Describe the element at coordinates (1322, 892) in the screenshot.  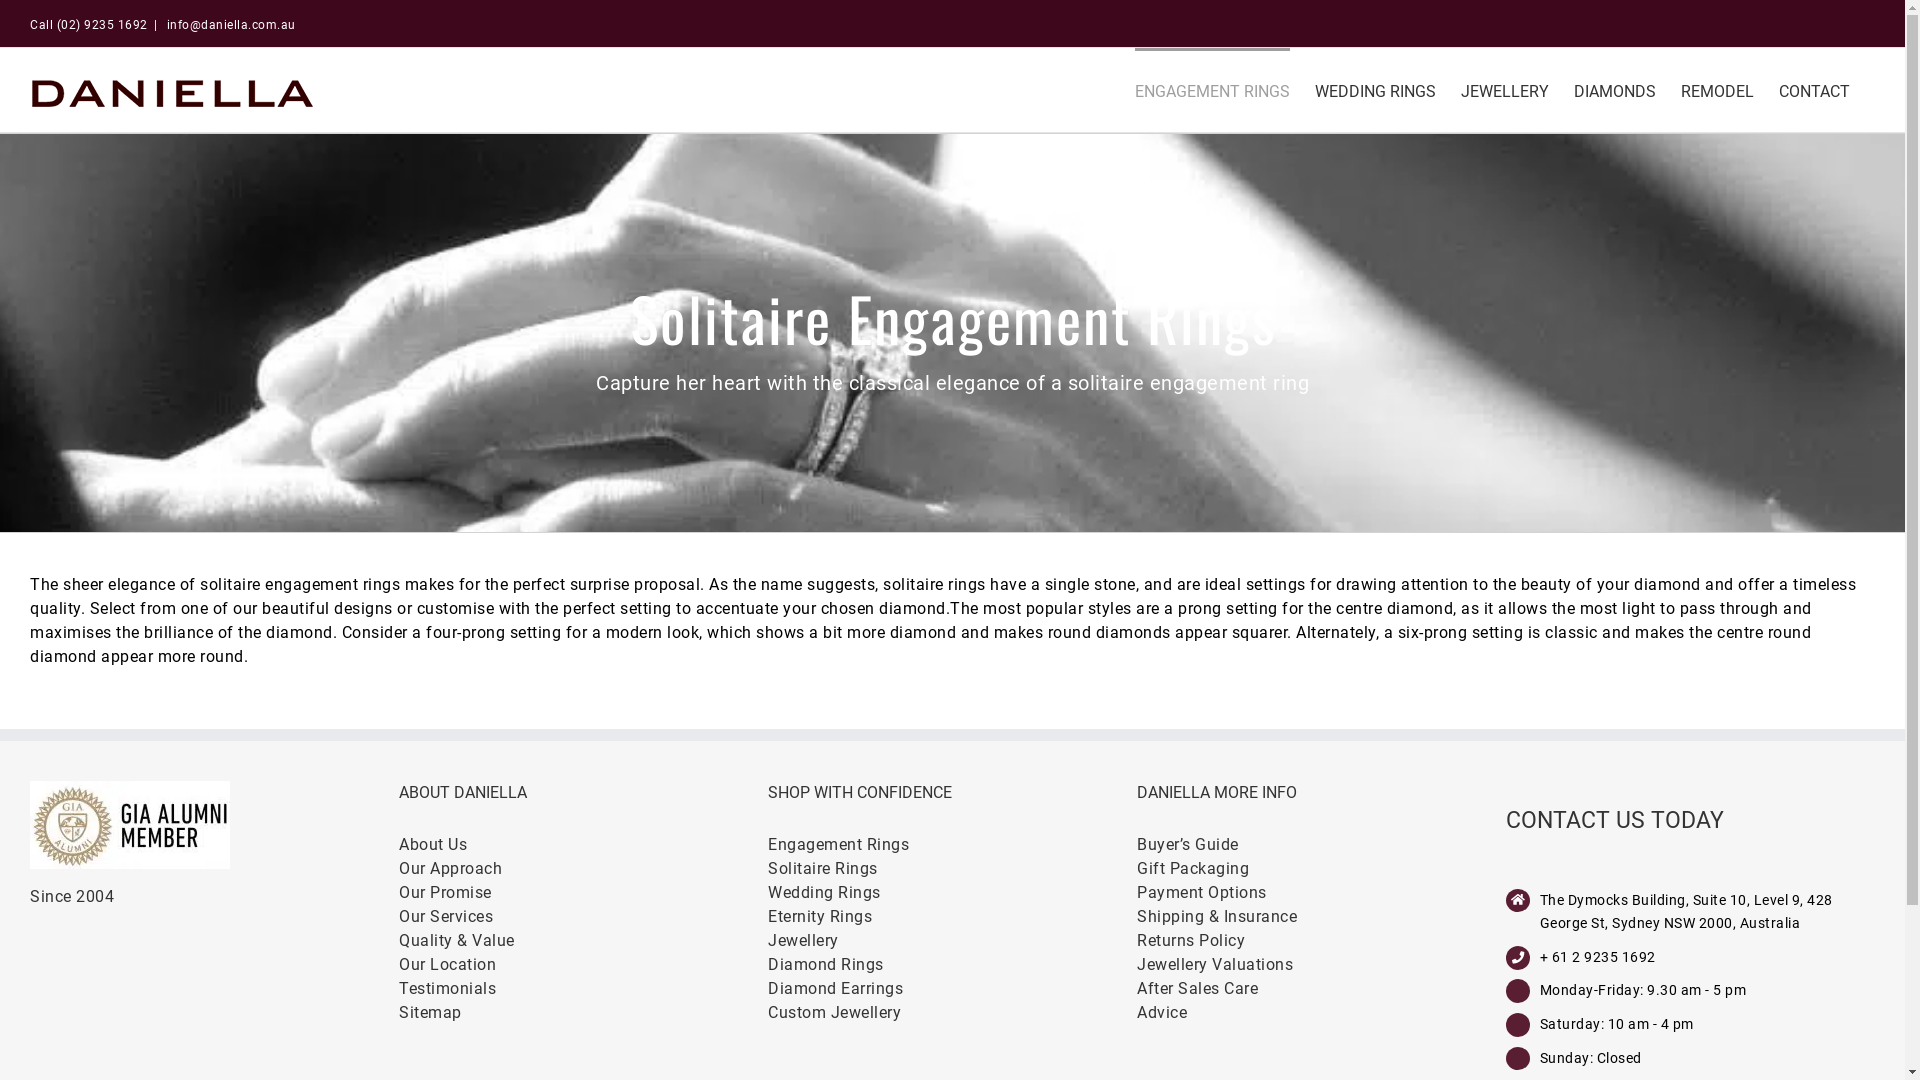
I see `Payment Options` at that location.